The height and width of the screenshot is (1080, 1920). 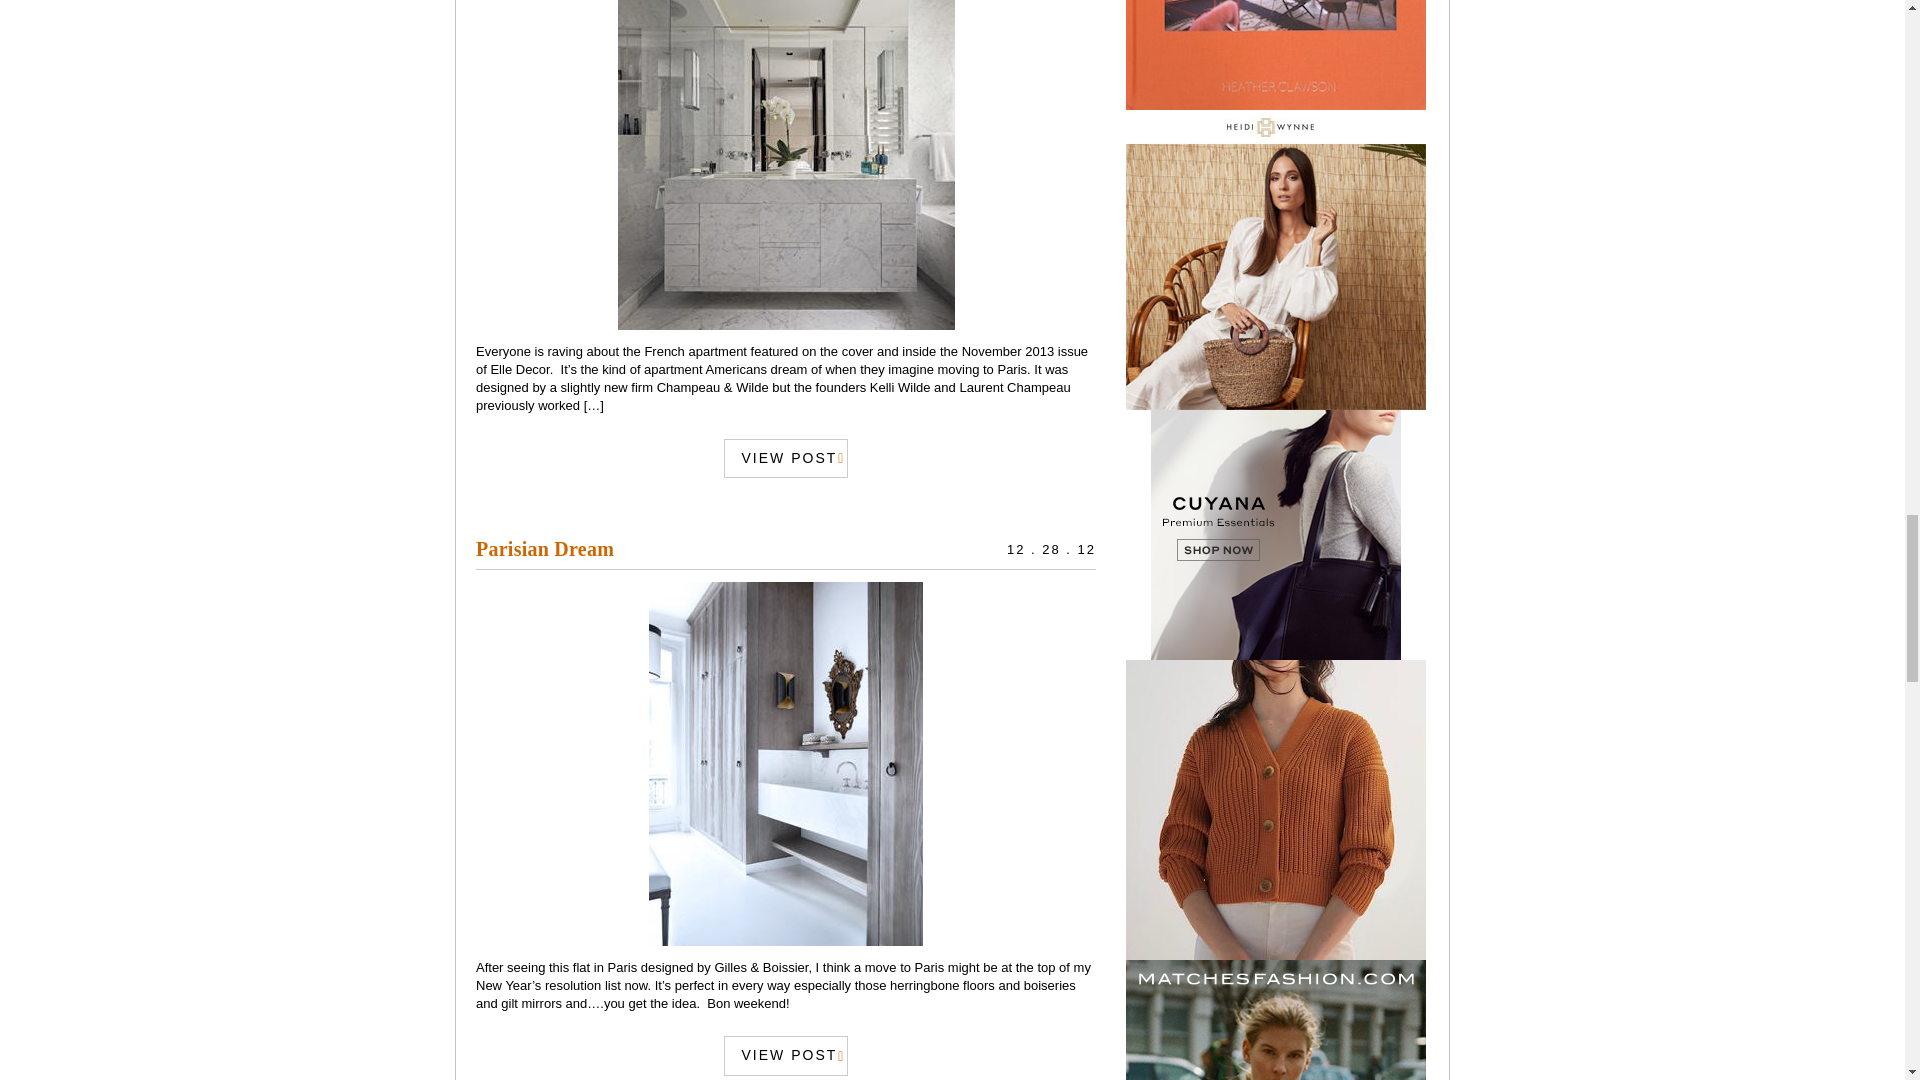 I want to click on View This Post, so click(x=786, y=165).